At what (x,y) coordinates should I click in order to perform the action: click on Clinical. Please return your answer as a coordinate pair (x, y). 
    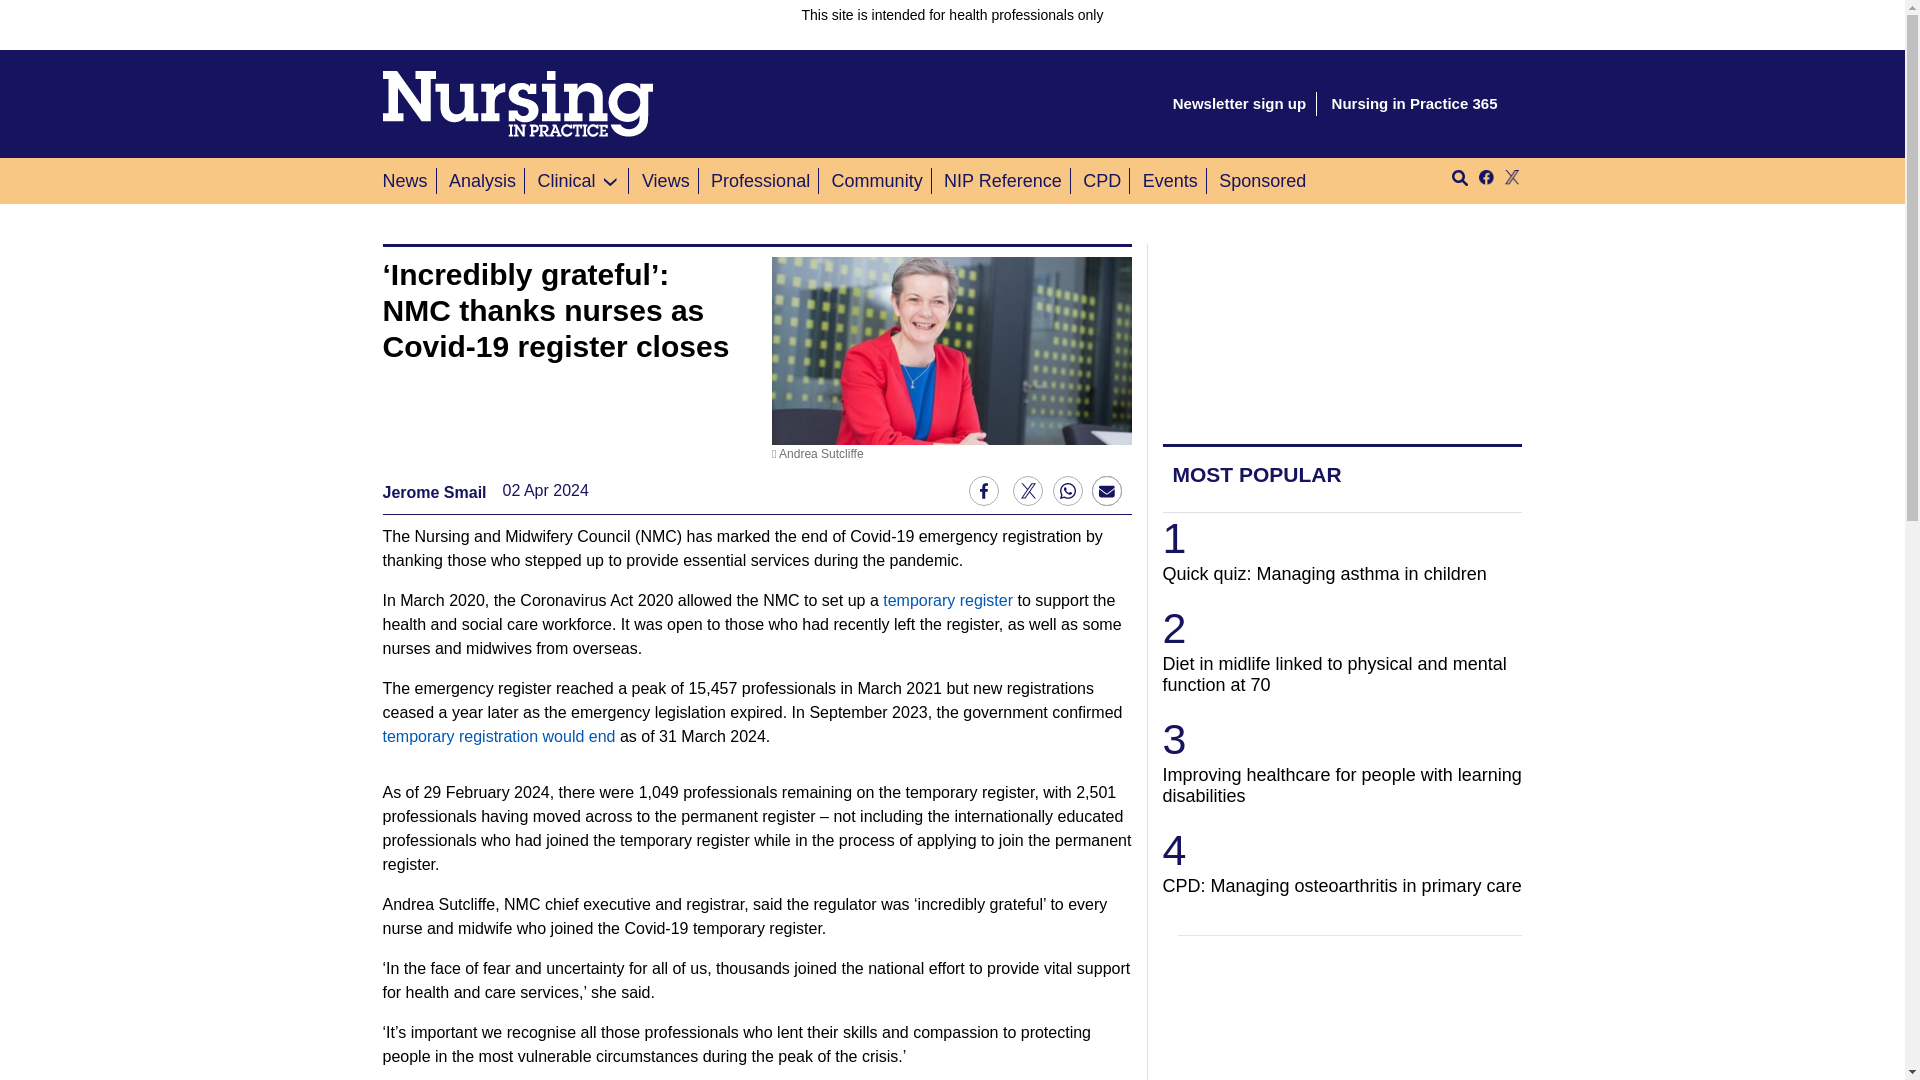
    Looking at the image, I should click on (566, 180).